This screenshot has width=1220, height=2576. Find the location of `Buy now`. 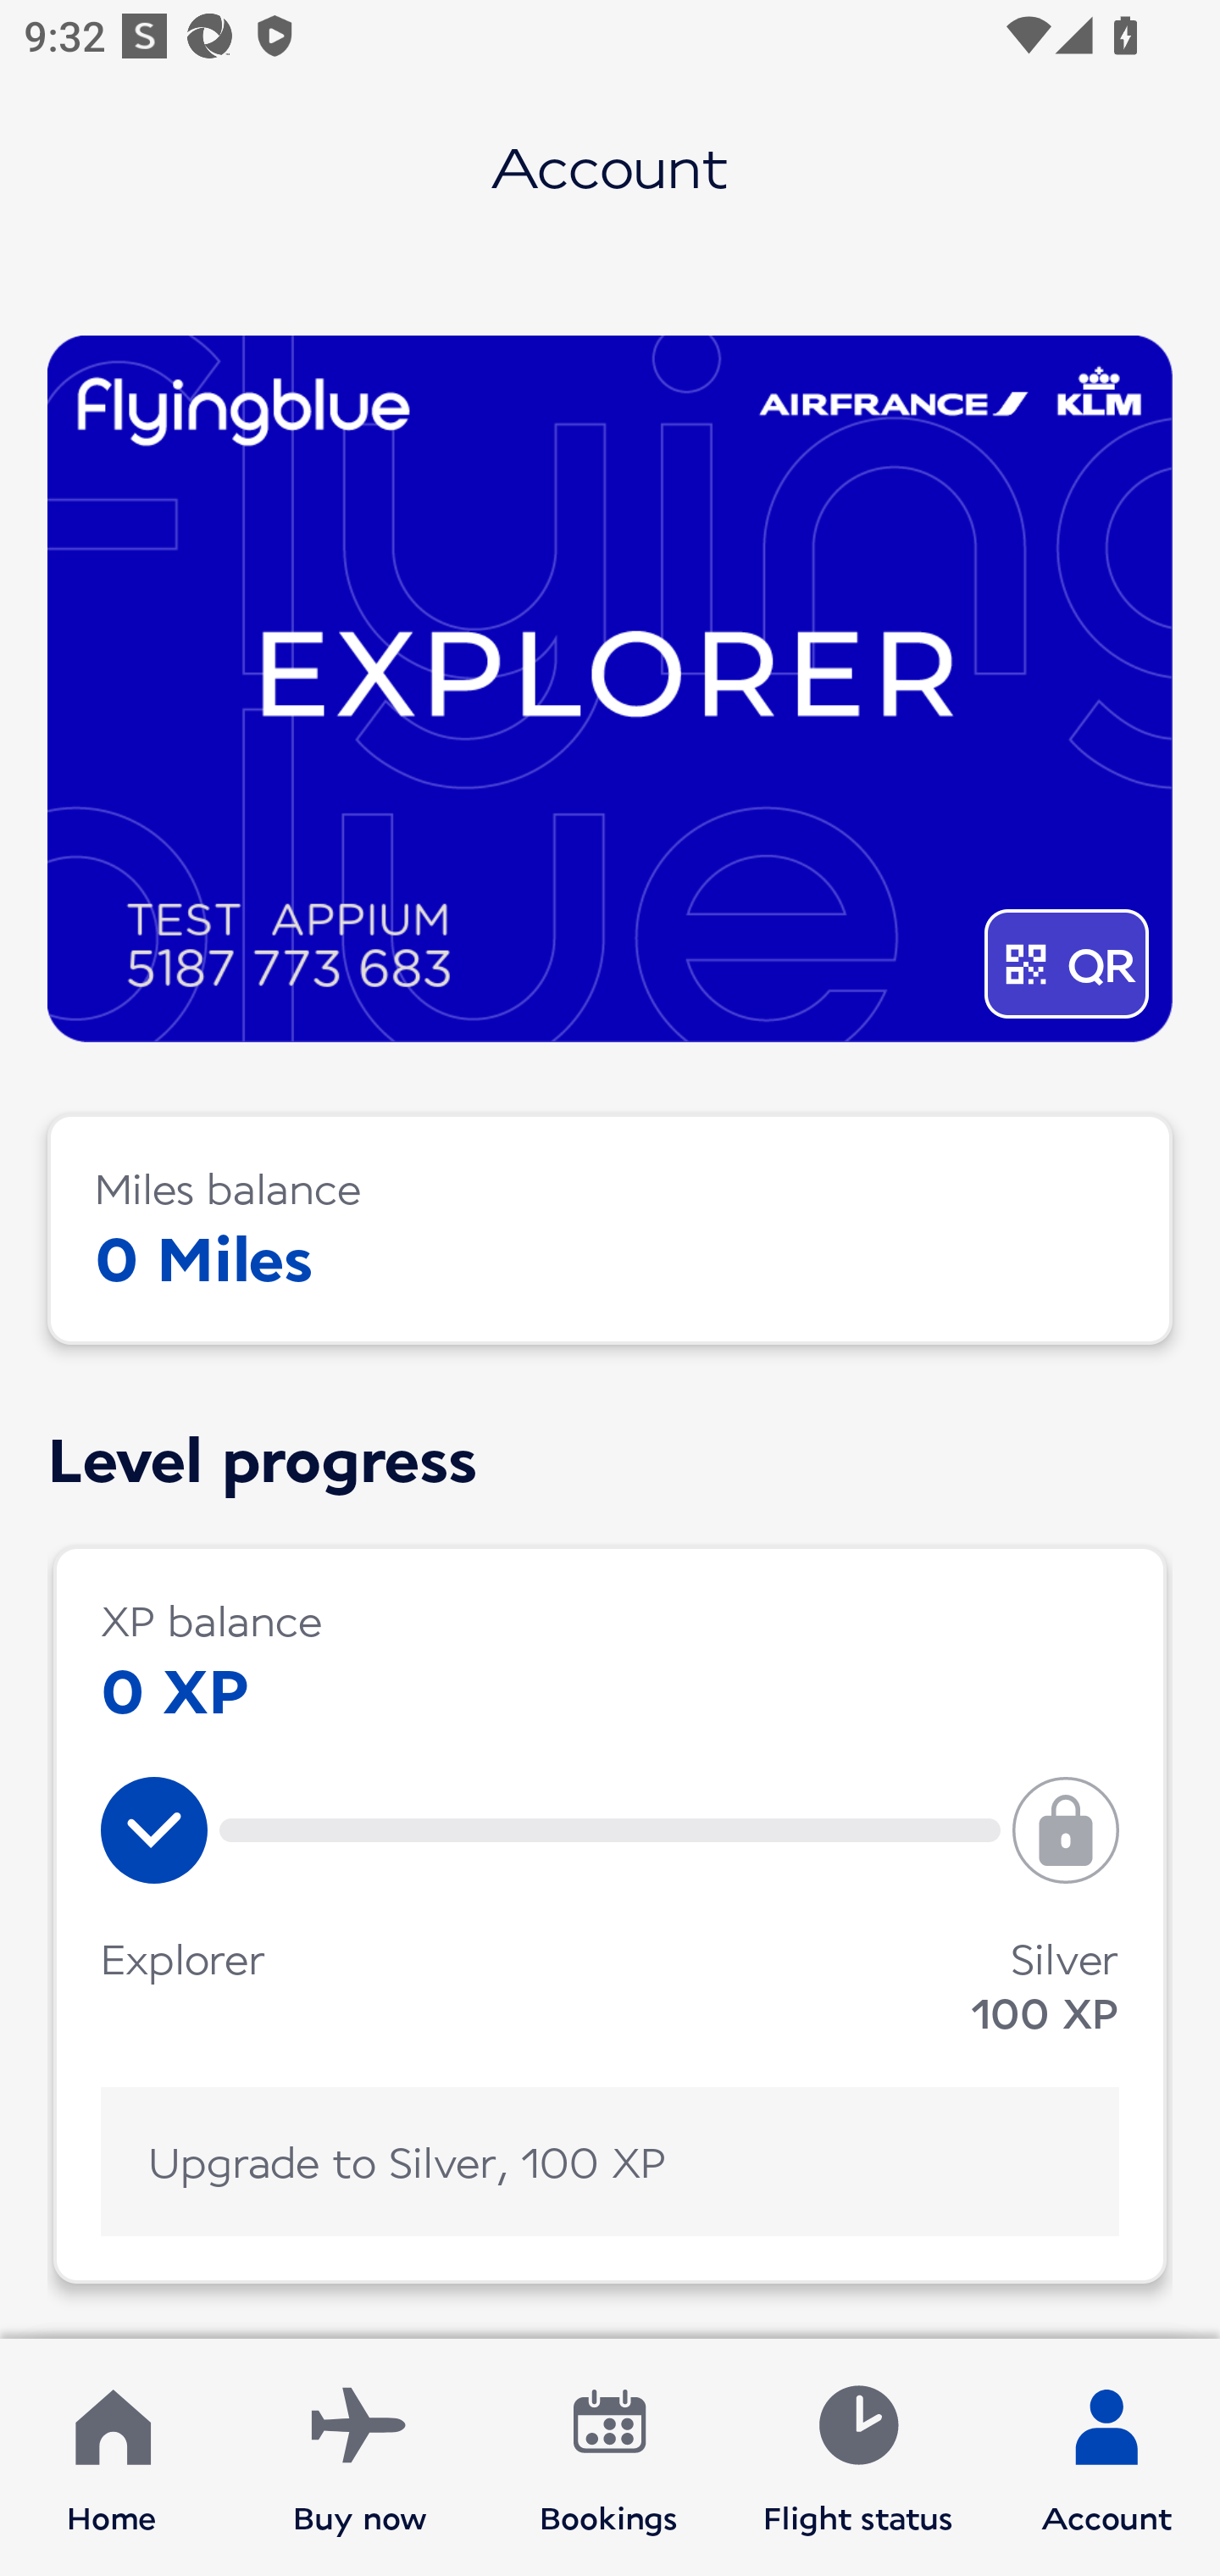

Buy now is located at coordinates (360, 2457).